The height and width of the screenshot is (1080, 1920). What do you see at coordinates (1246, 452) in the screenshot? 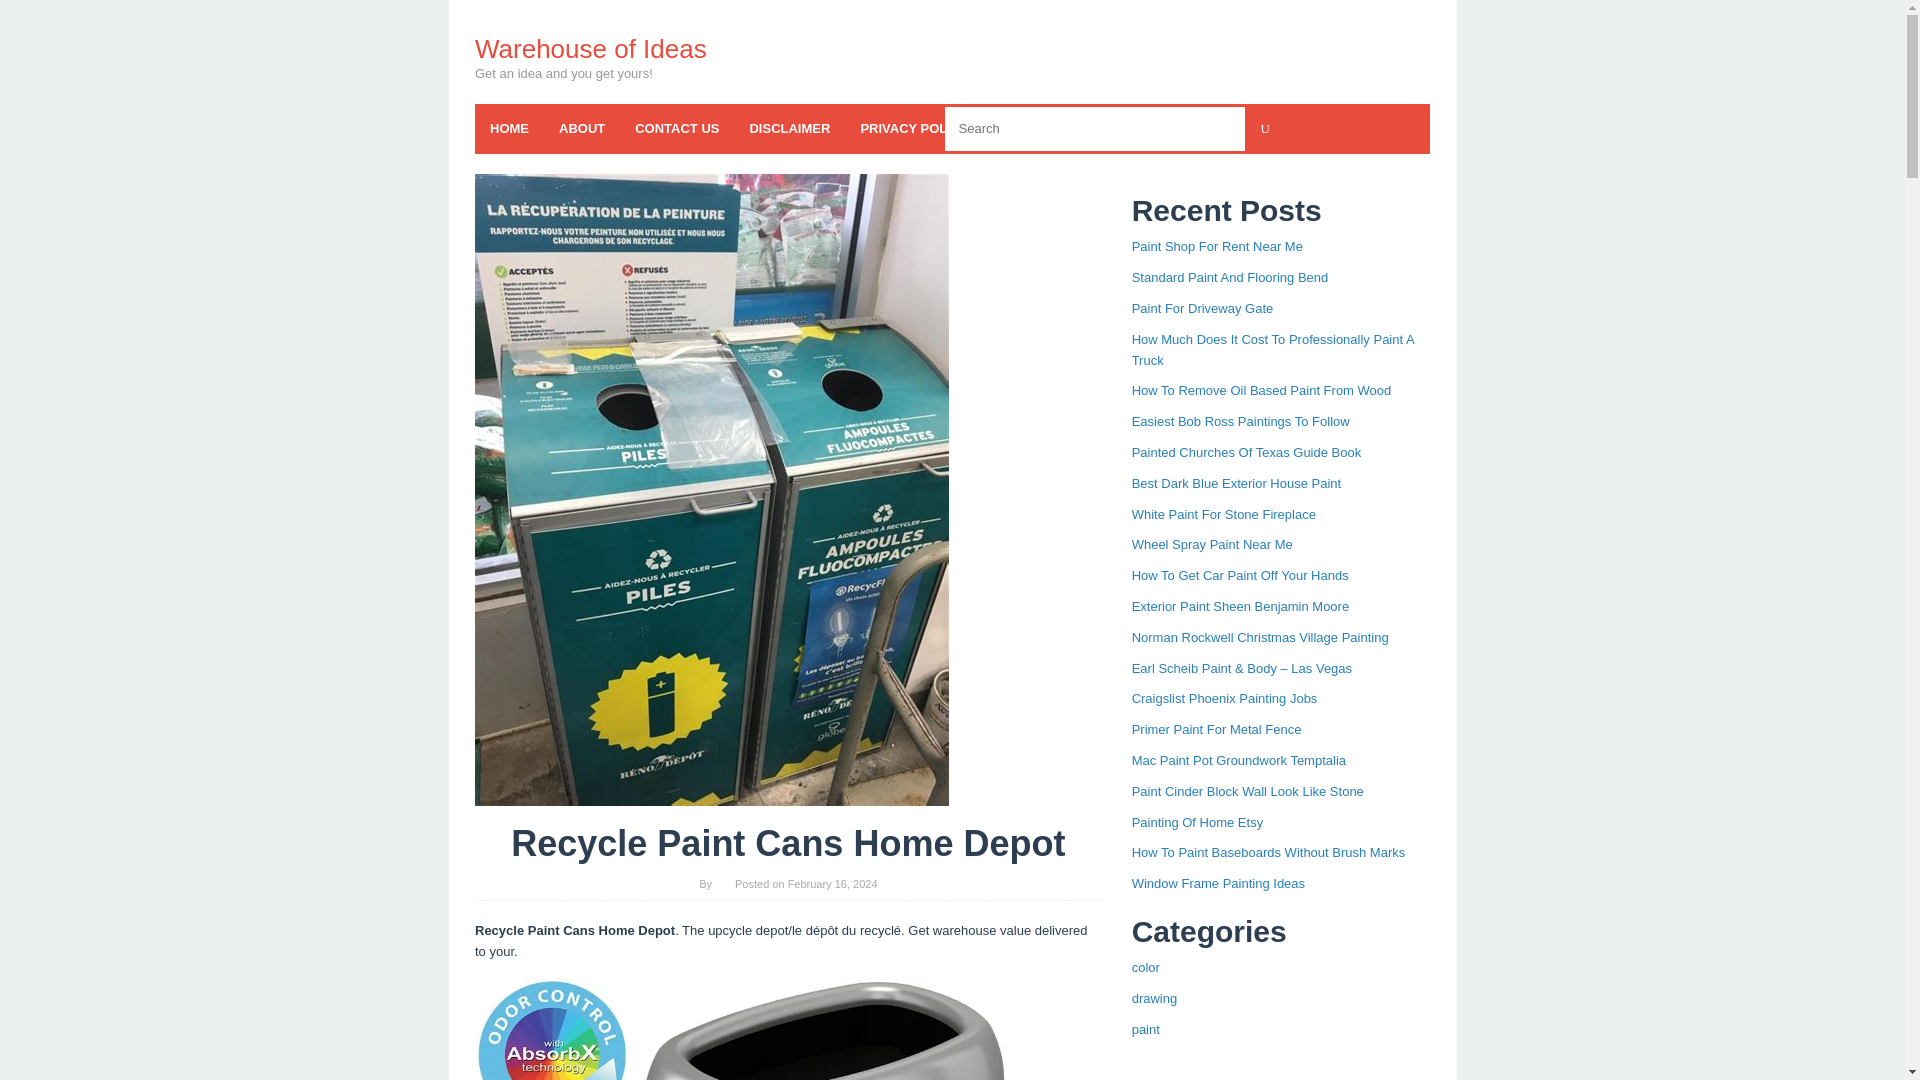
I see `Painted Churches Of Texas Guide Book` at bounding box center [1246, 452].